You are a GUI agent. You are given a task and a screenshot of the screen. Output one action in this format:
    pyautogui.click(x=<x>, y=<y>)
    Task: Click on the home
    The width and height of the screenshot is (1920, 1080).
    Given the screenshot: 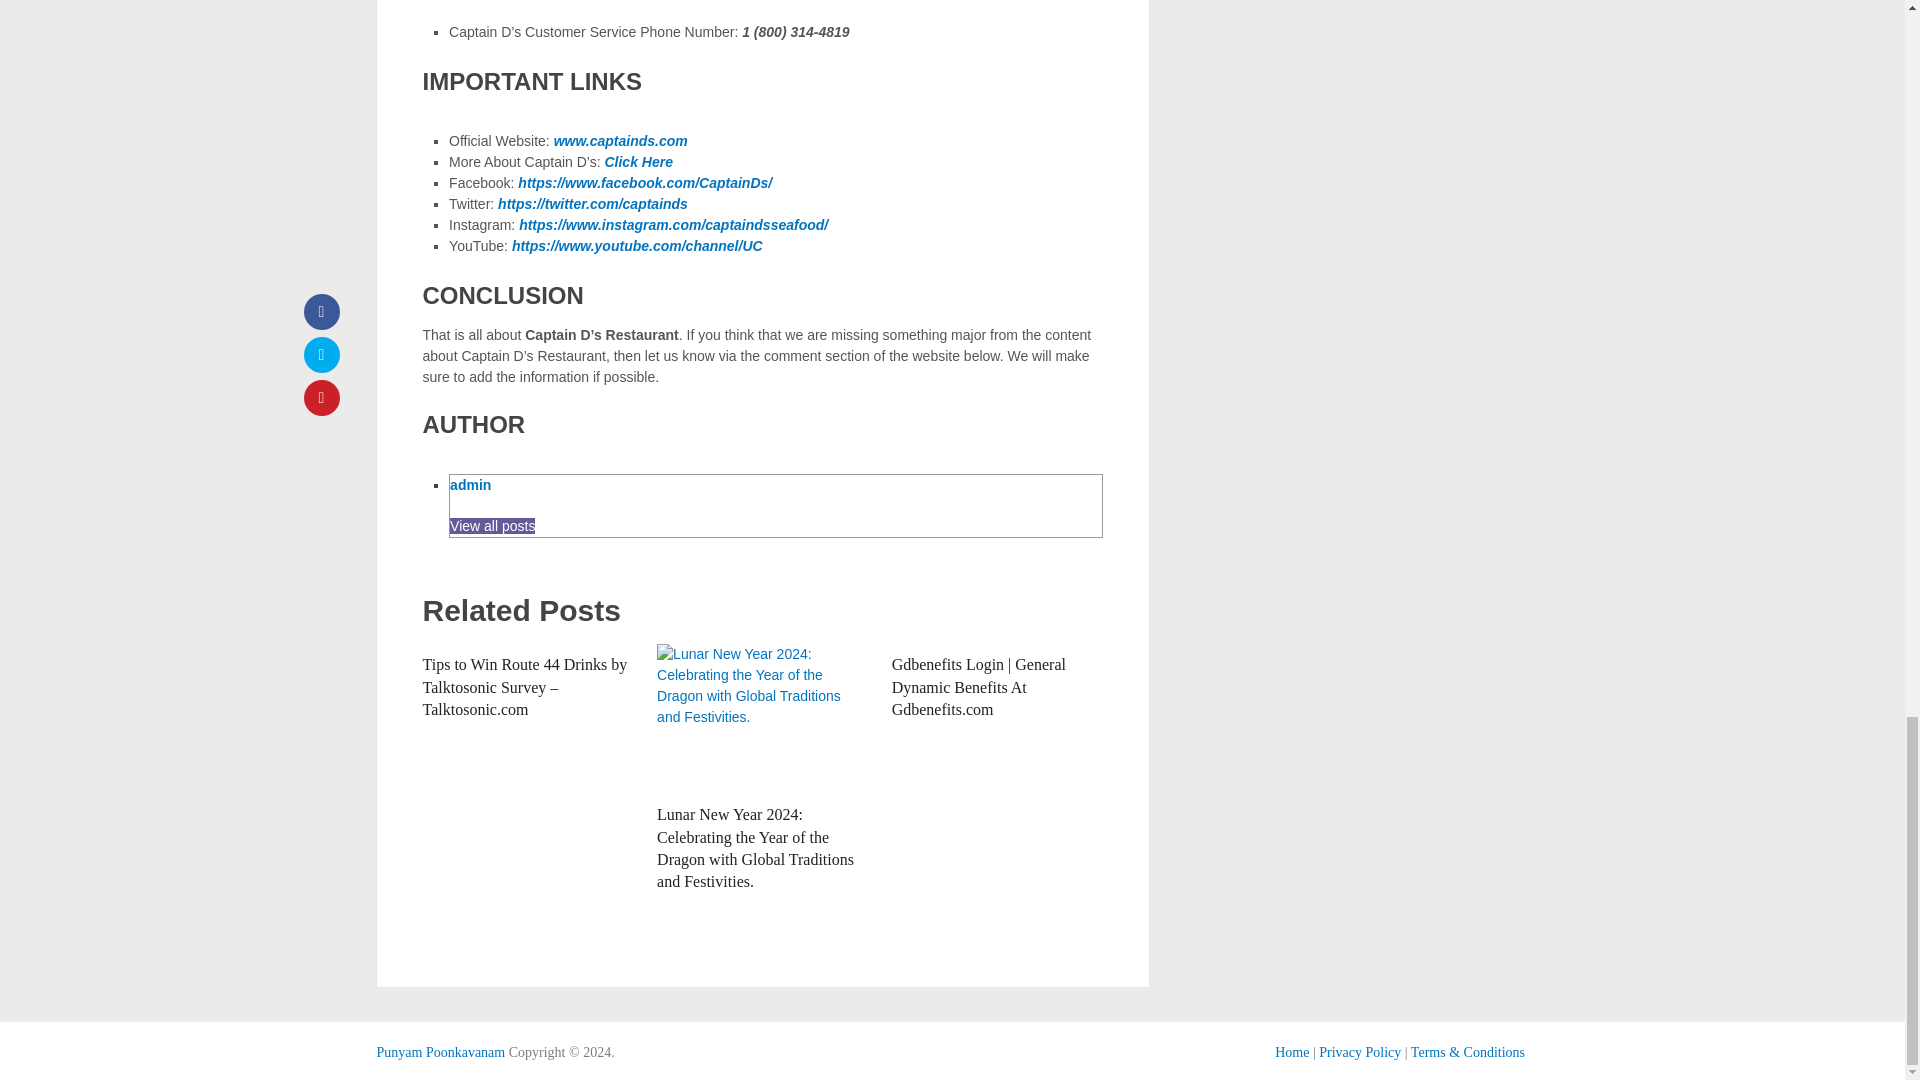 What is the action you would take?
    pyautogui.click(x=1292, y=1052)
    